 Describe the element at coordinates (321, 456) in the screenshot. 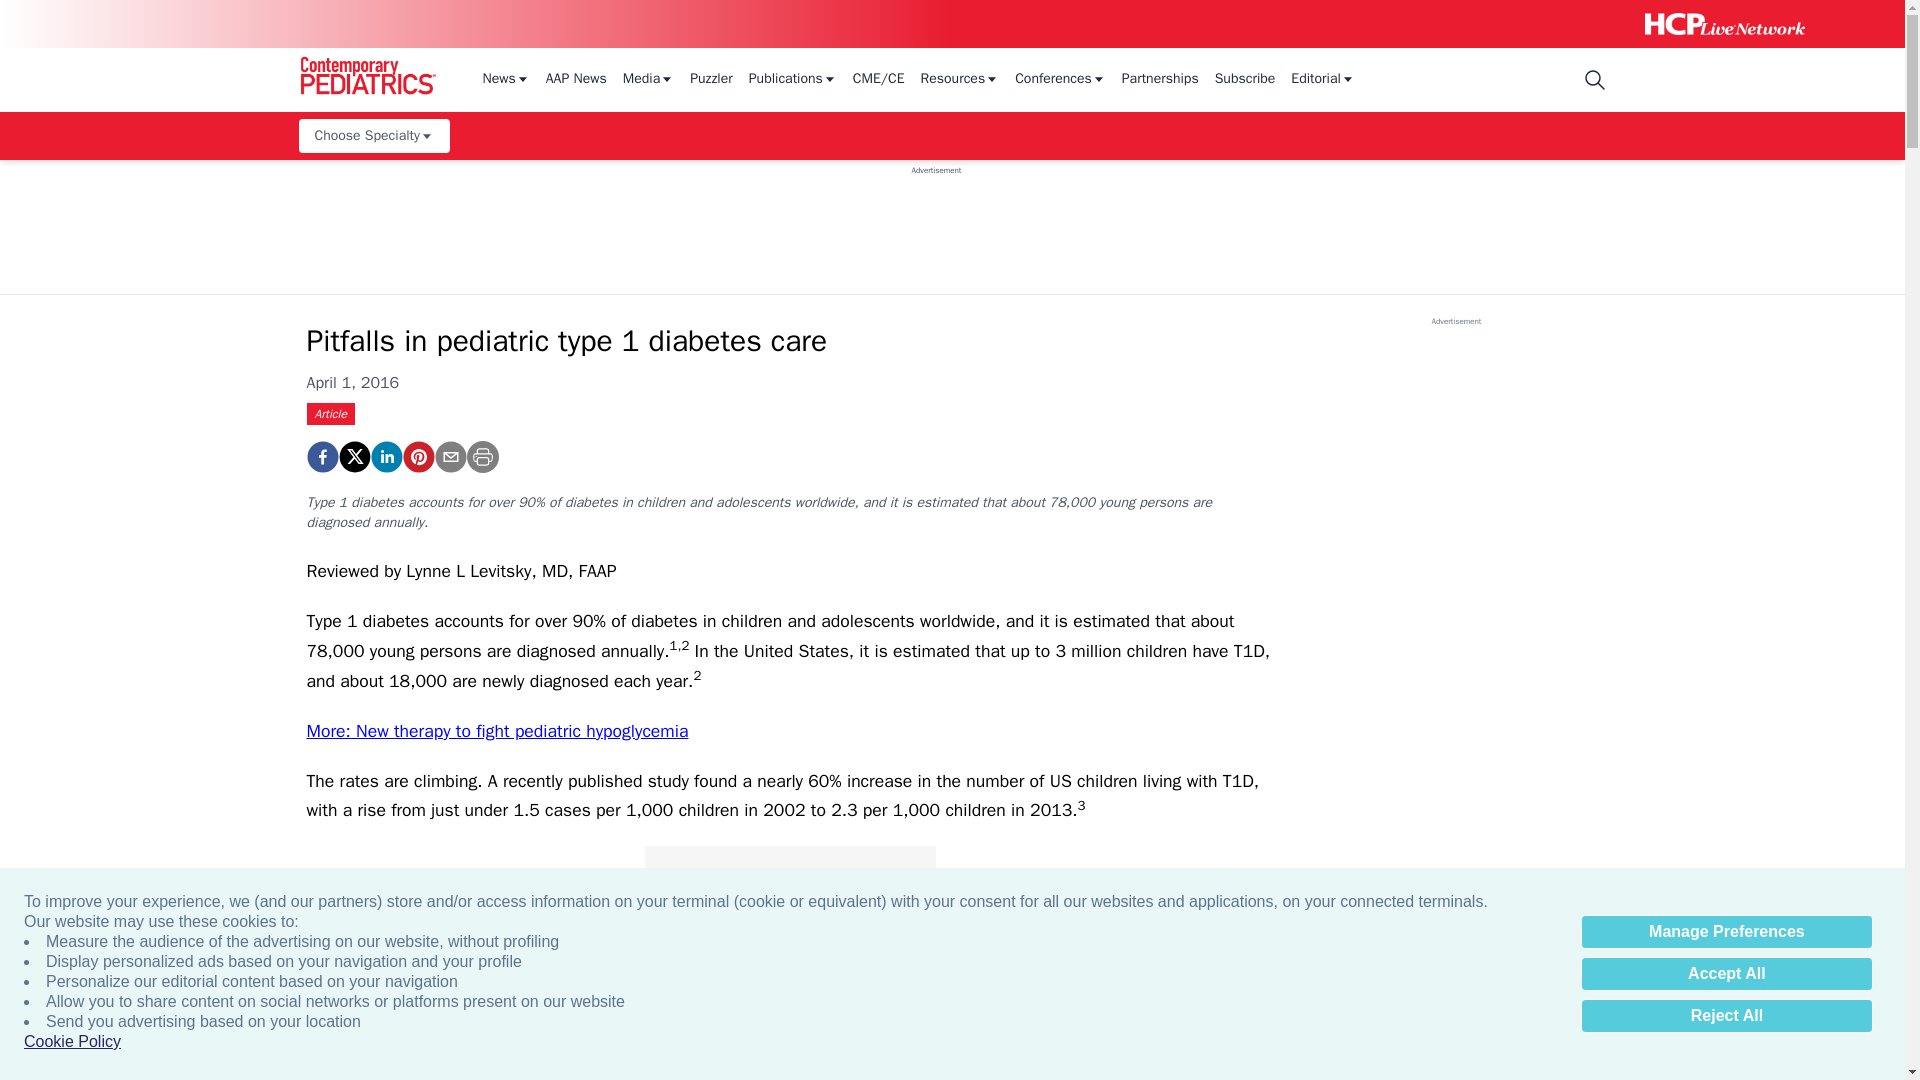

I see `Pitfalls in pediatric type 1 diabetes care` at that location.